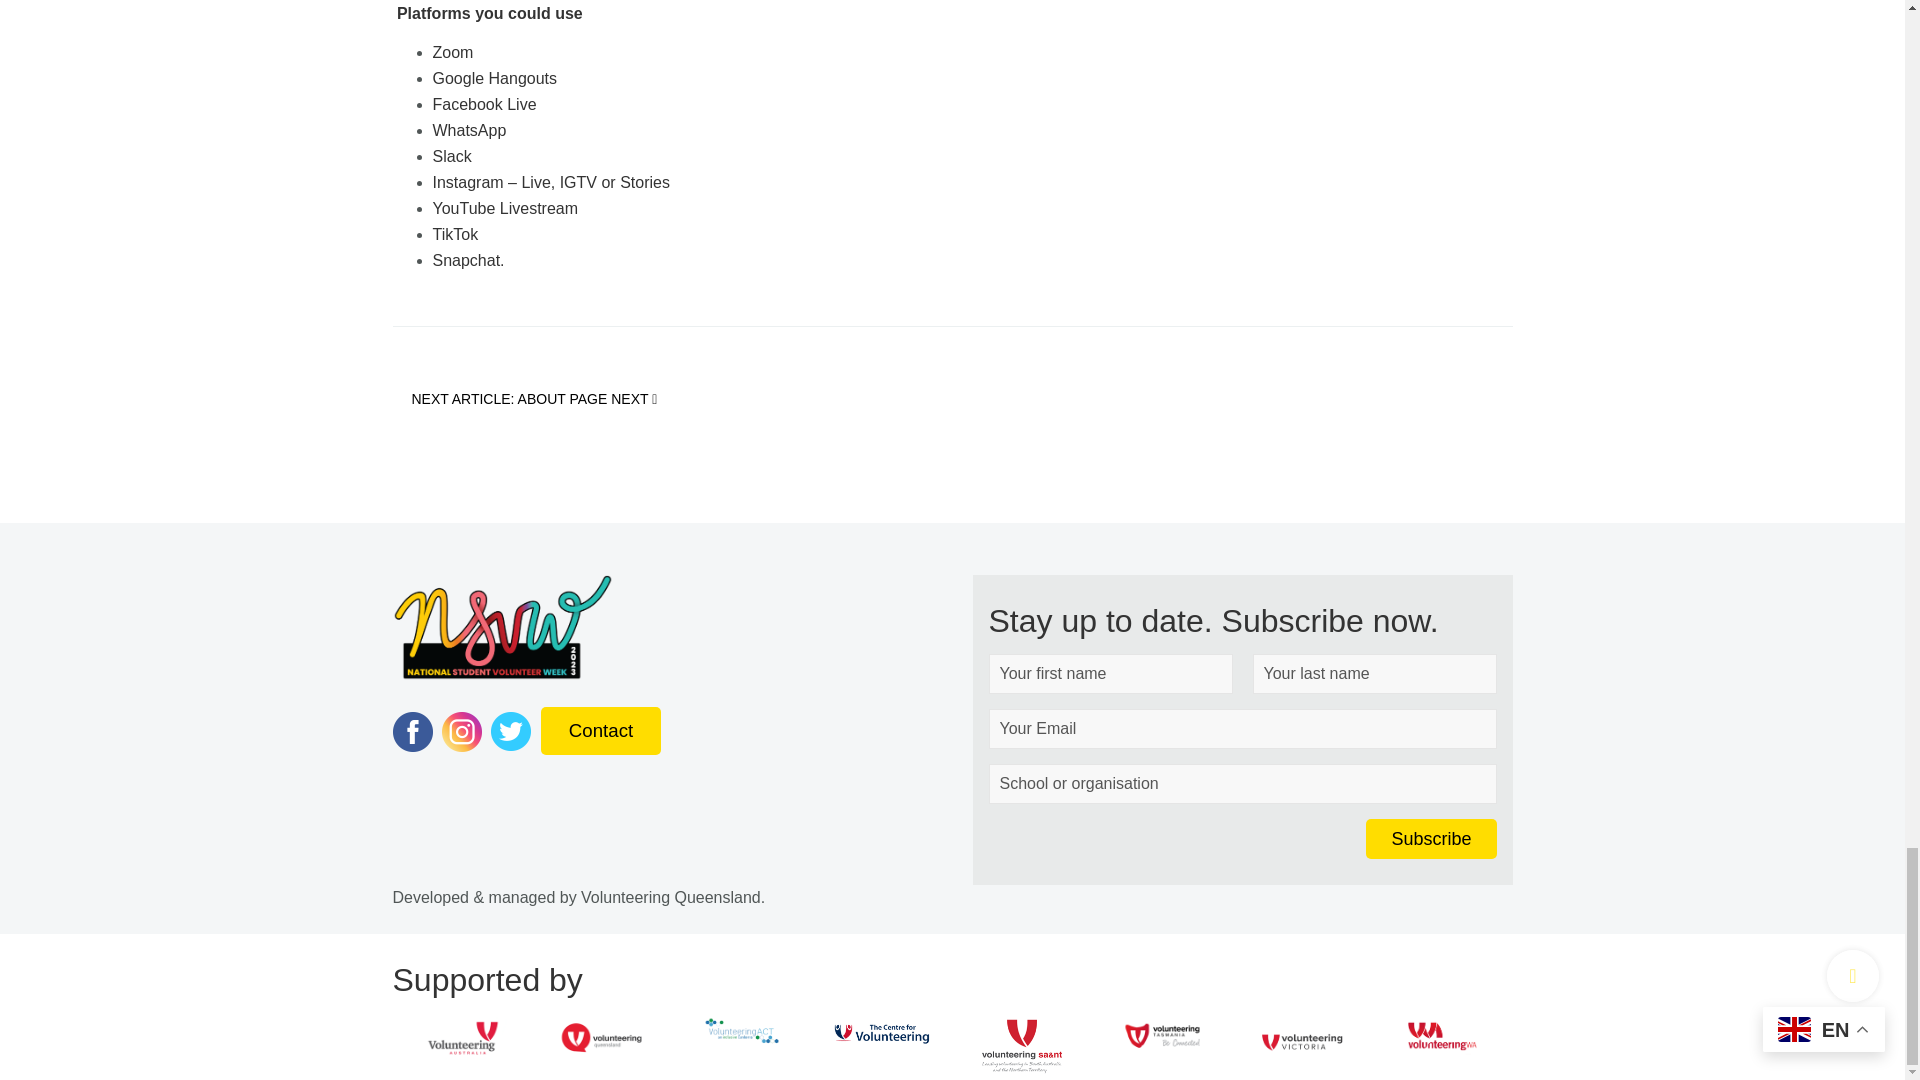 This screenshot has height=1080, width=1920. What do you see at coordinates (1161, 1034) in the screenshot?
I see `Volunteering Tasmania` at bounding box center [1161, 1034].